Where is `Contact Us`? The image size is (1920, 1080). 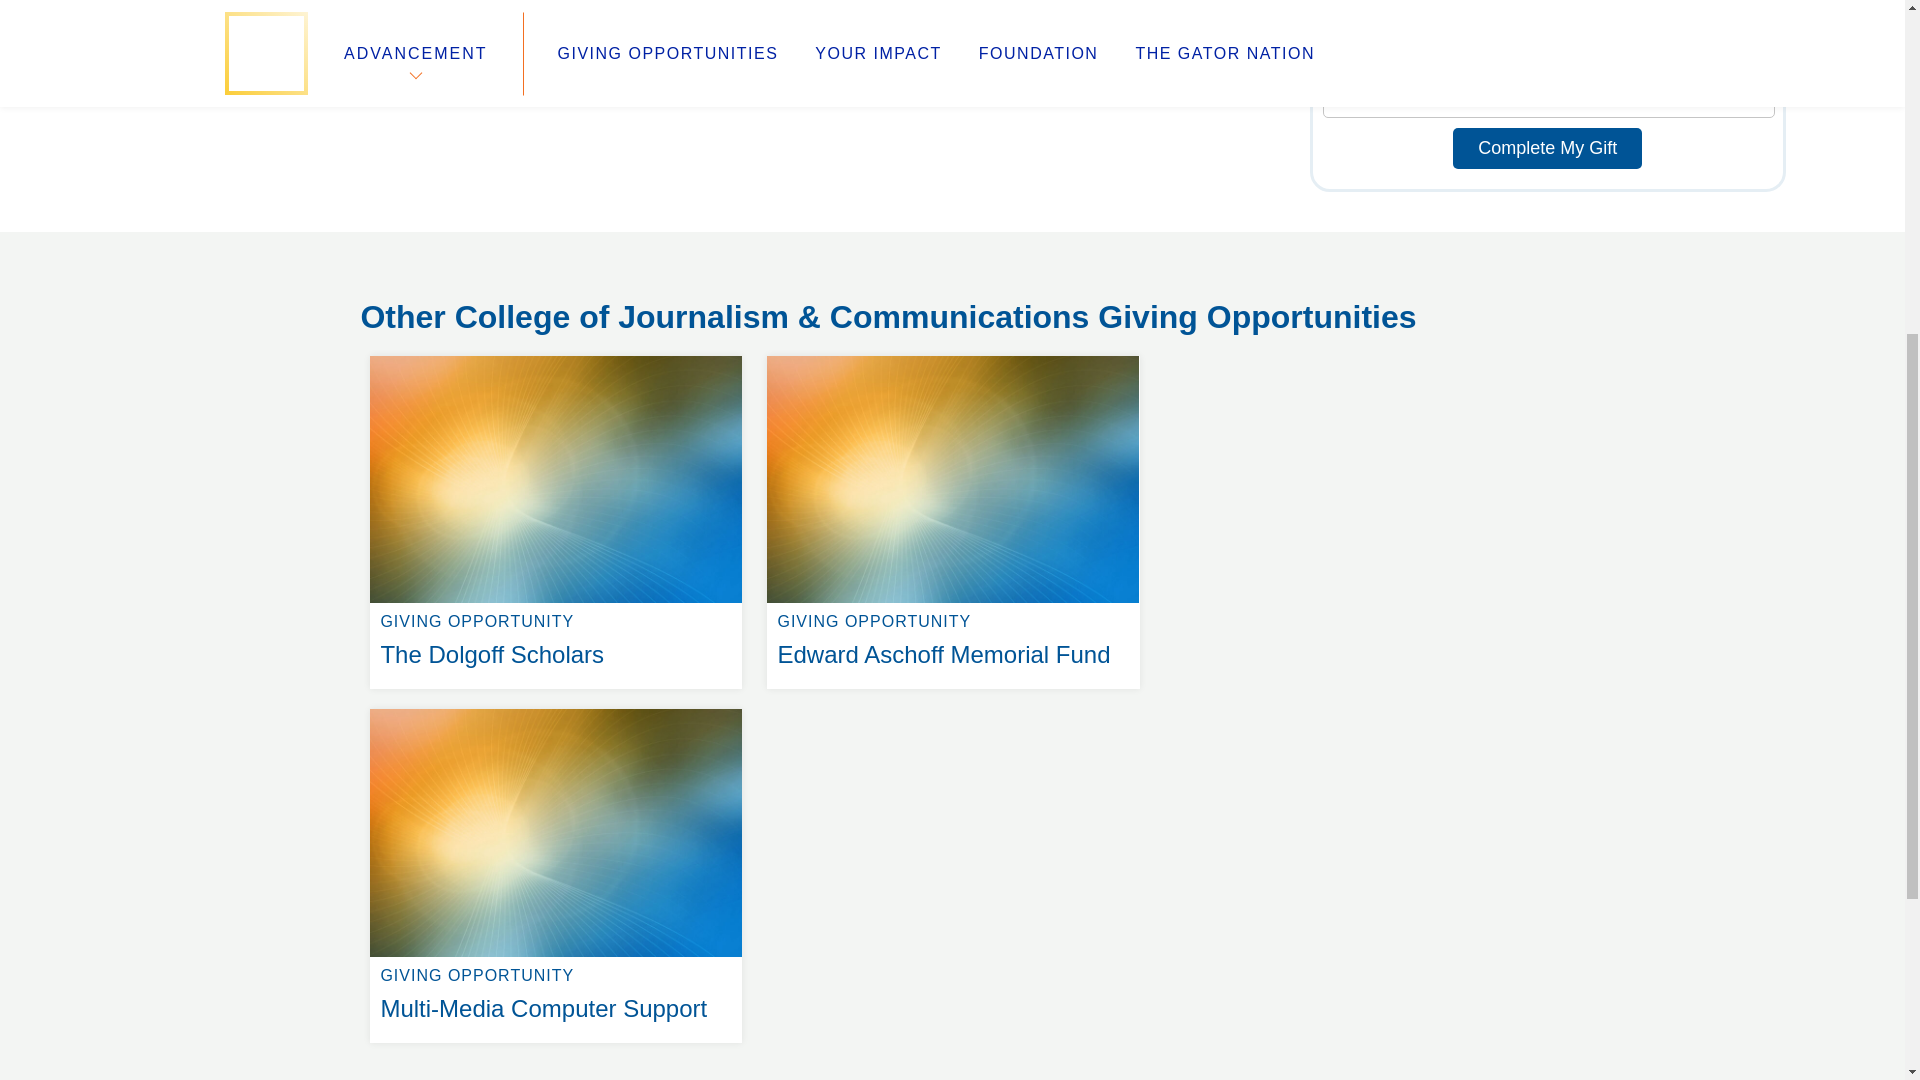 Contact Us is located at coordinates (1547, 148).